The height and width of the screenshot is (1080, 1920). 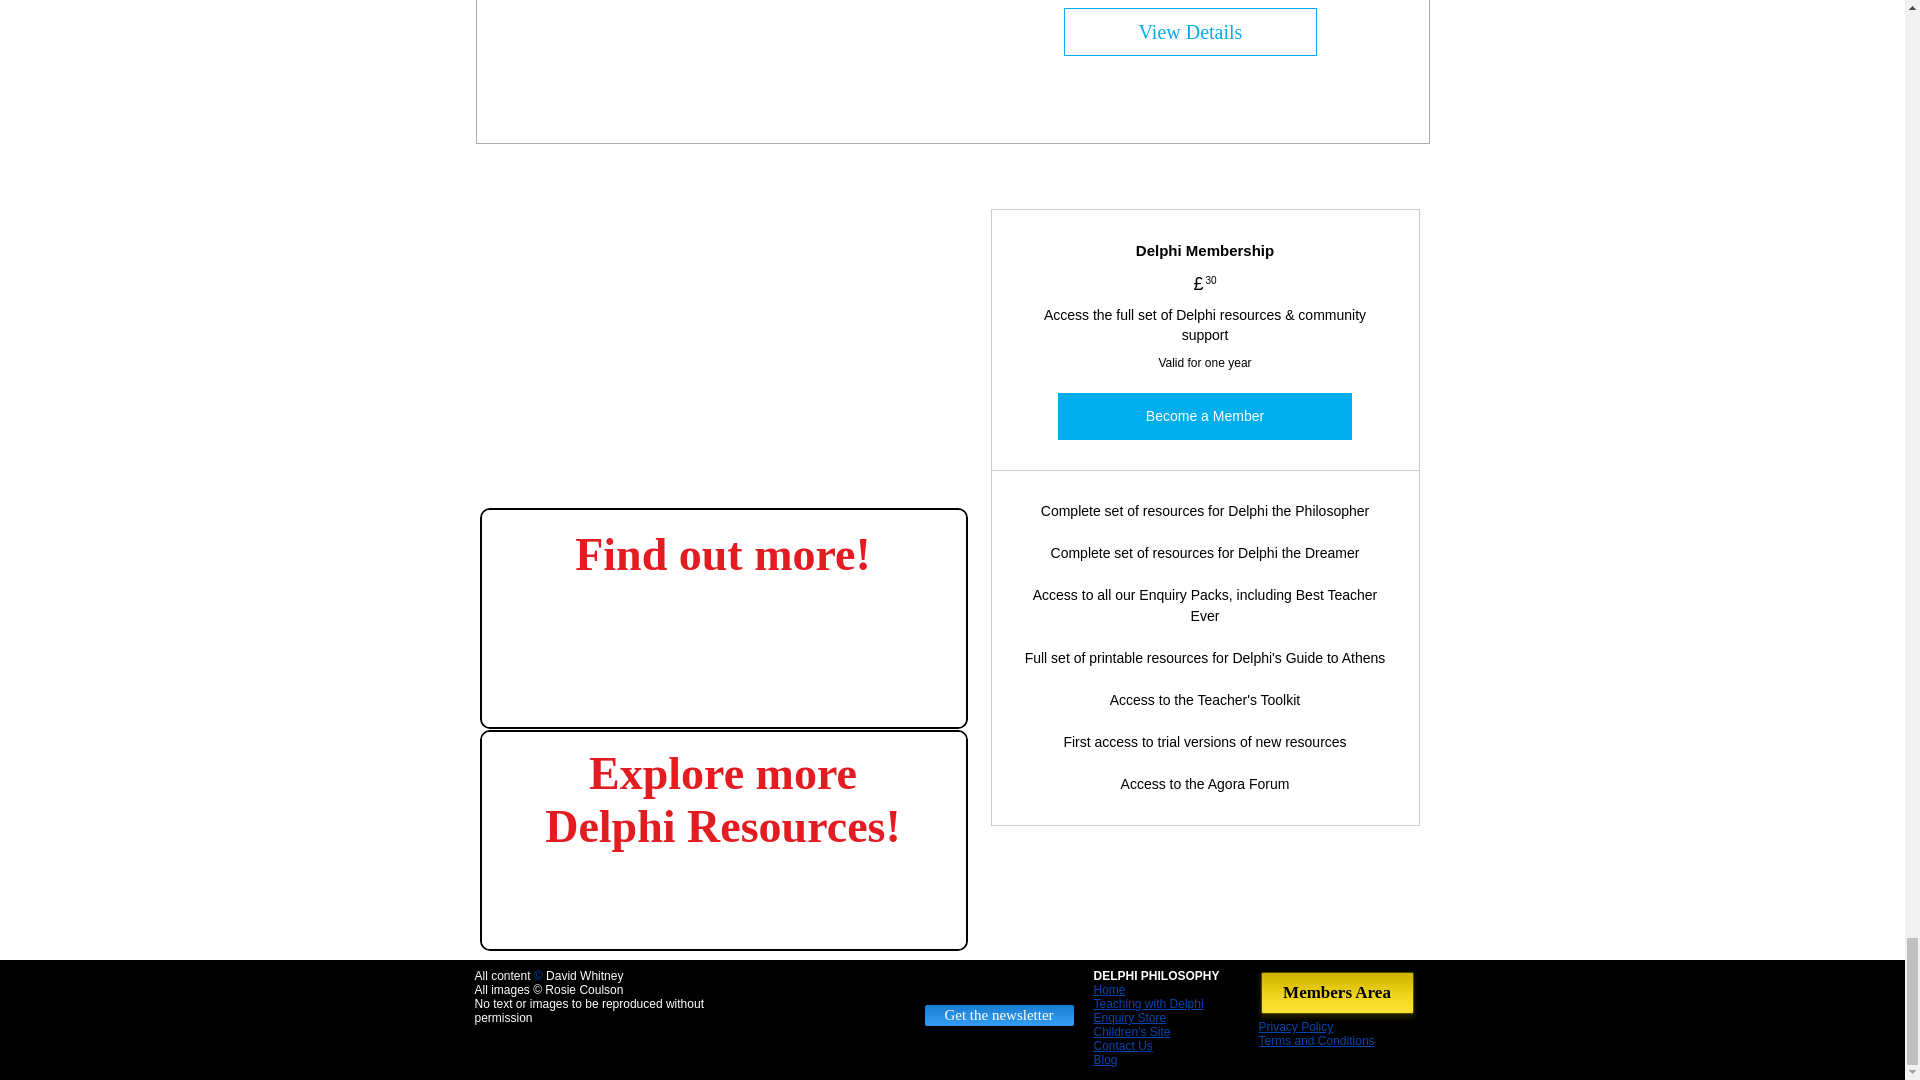 I want to click on Home, so click(x=1110, y=989).